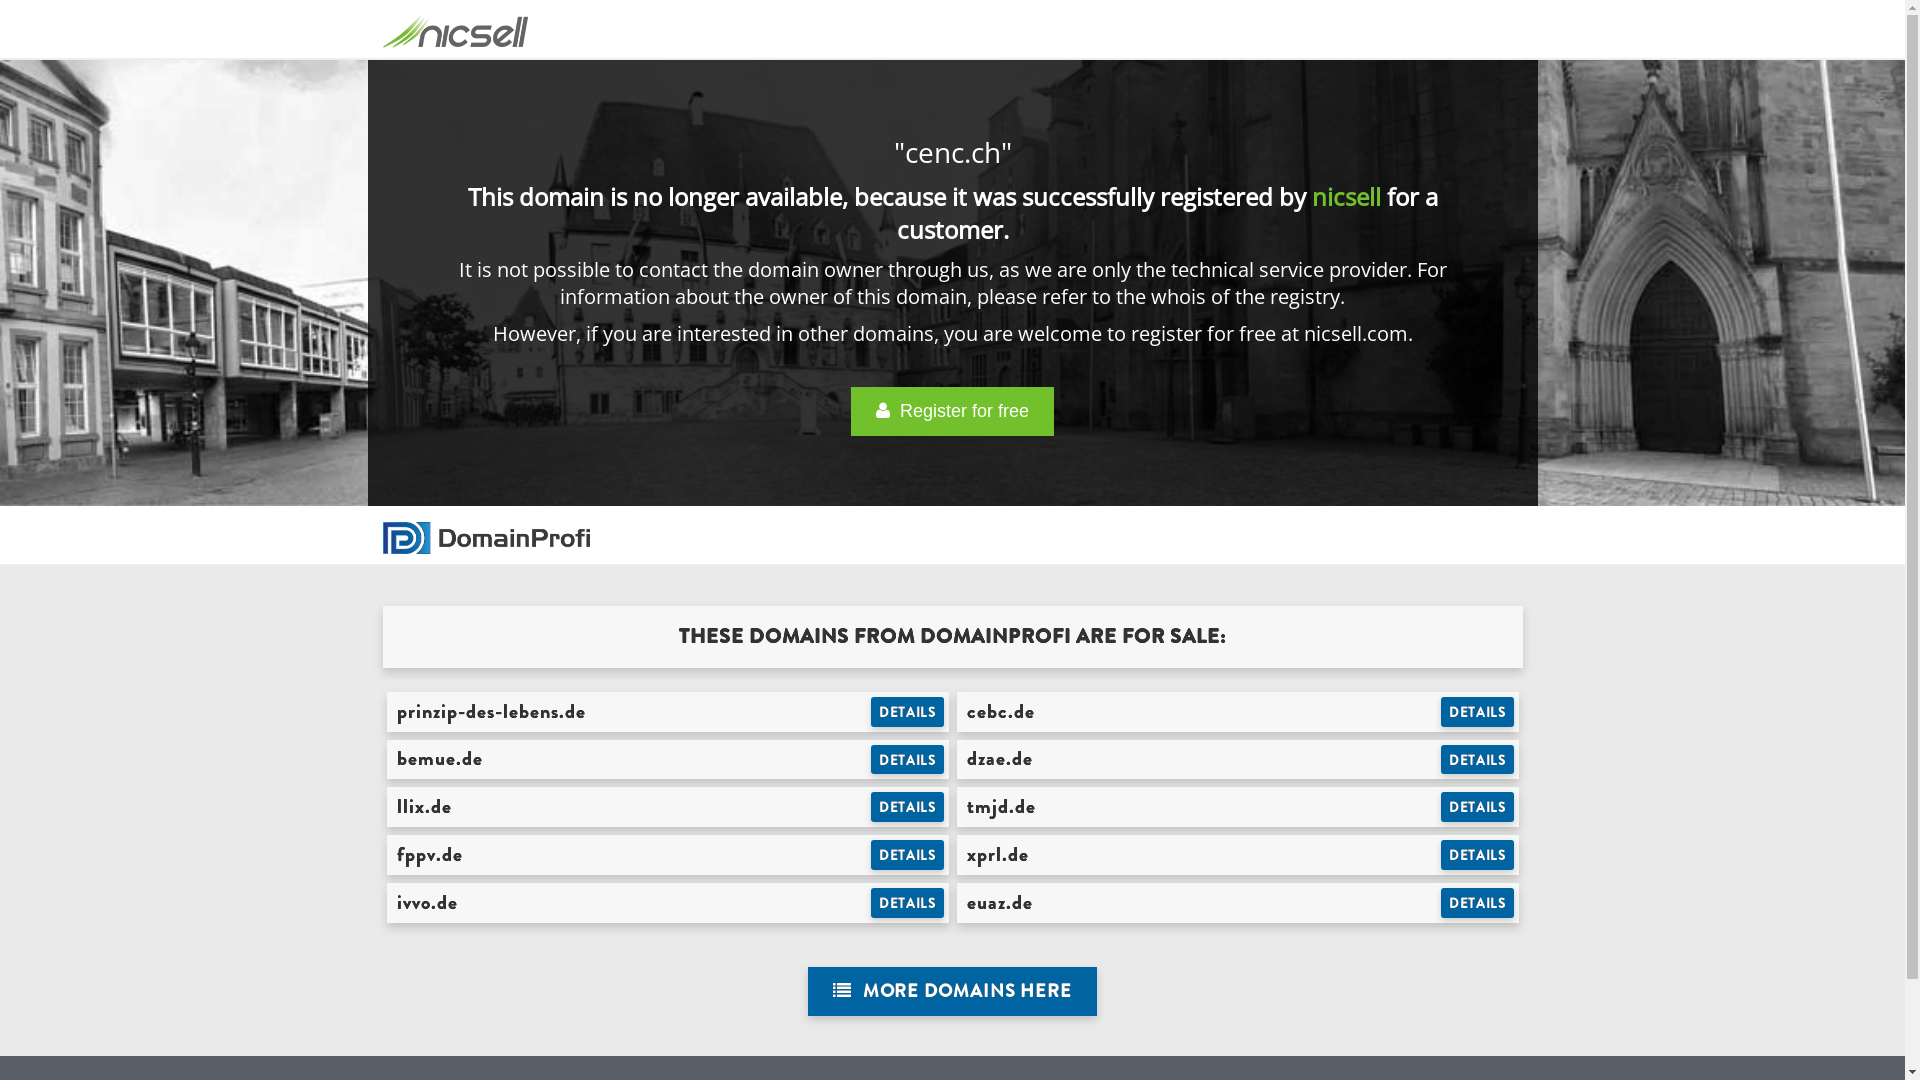 This screenshot has width=1920, height=1080. What do you see at coordinates (952, 412) in the screenshot?
I see `  Register for free` at bounding box center [952, 412].